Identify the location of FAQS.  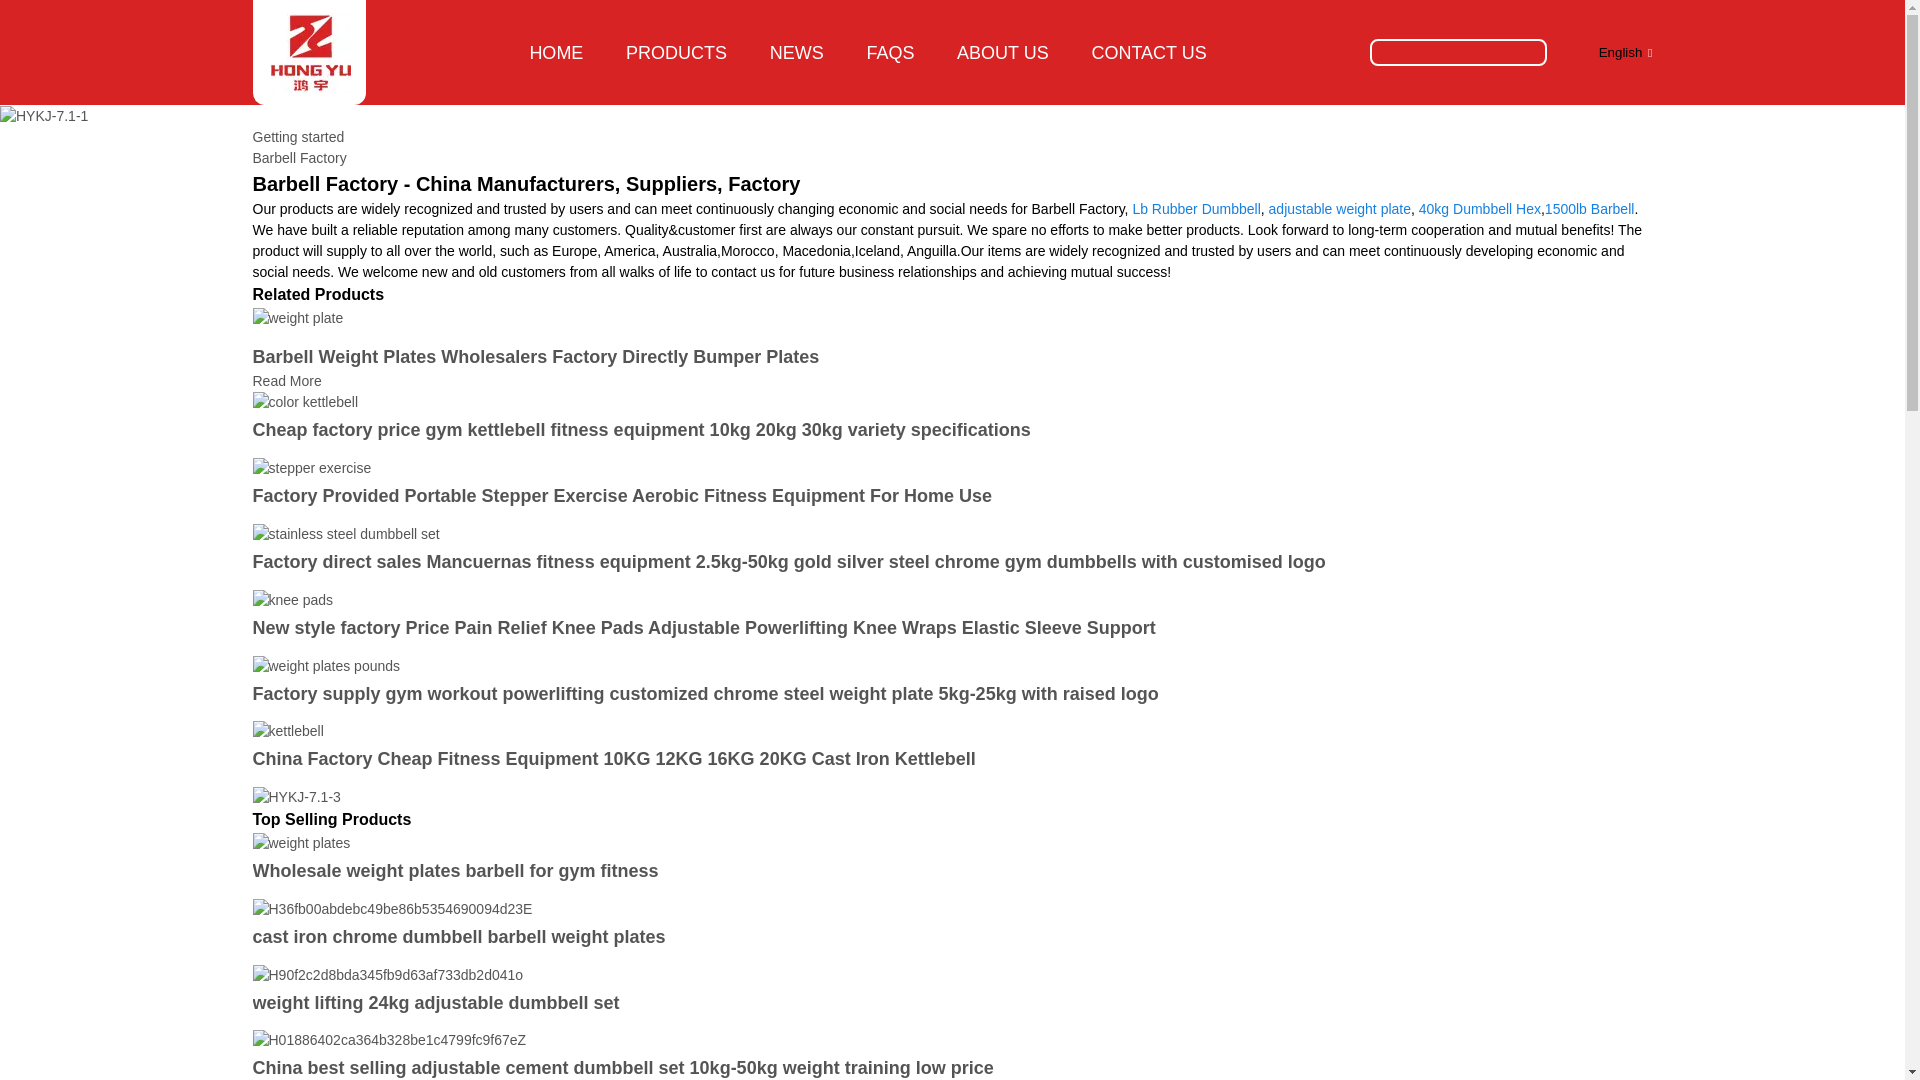
(890, 52).